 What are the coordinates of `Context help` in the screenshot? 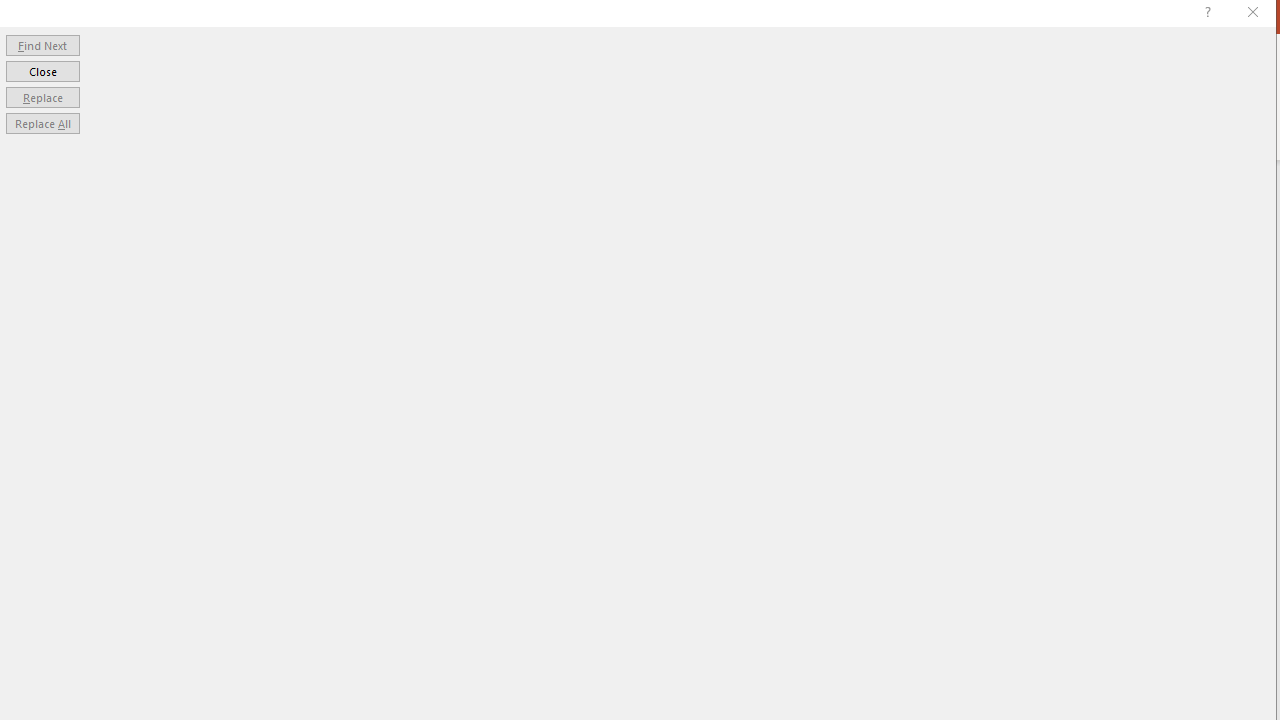 It's located at (1206, 14).